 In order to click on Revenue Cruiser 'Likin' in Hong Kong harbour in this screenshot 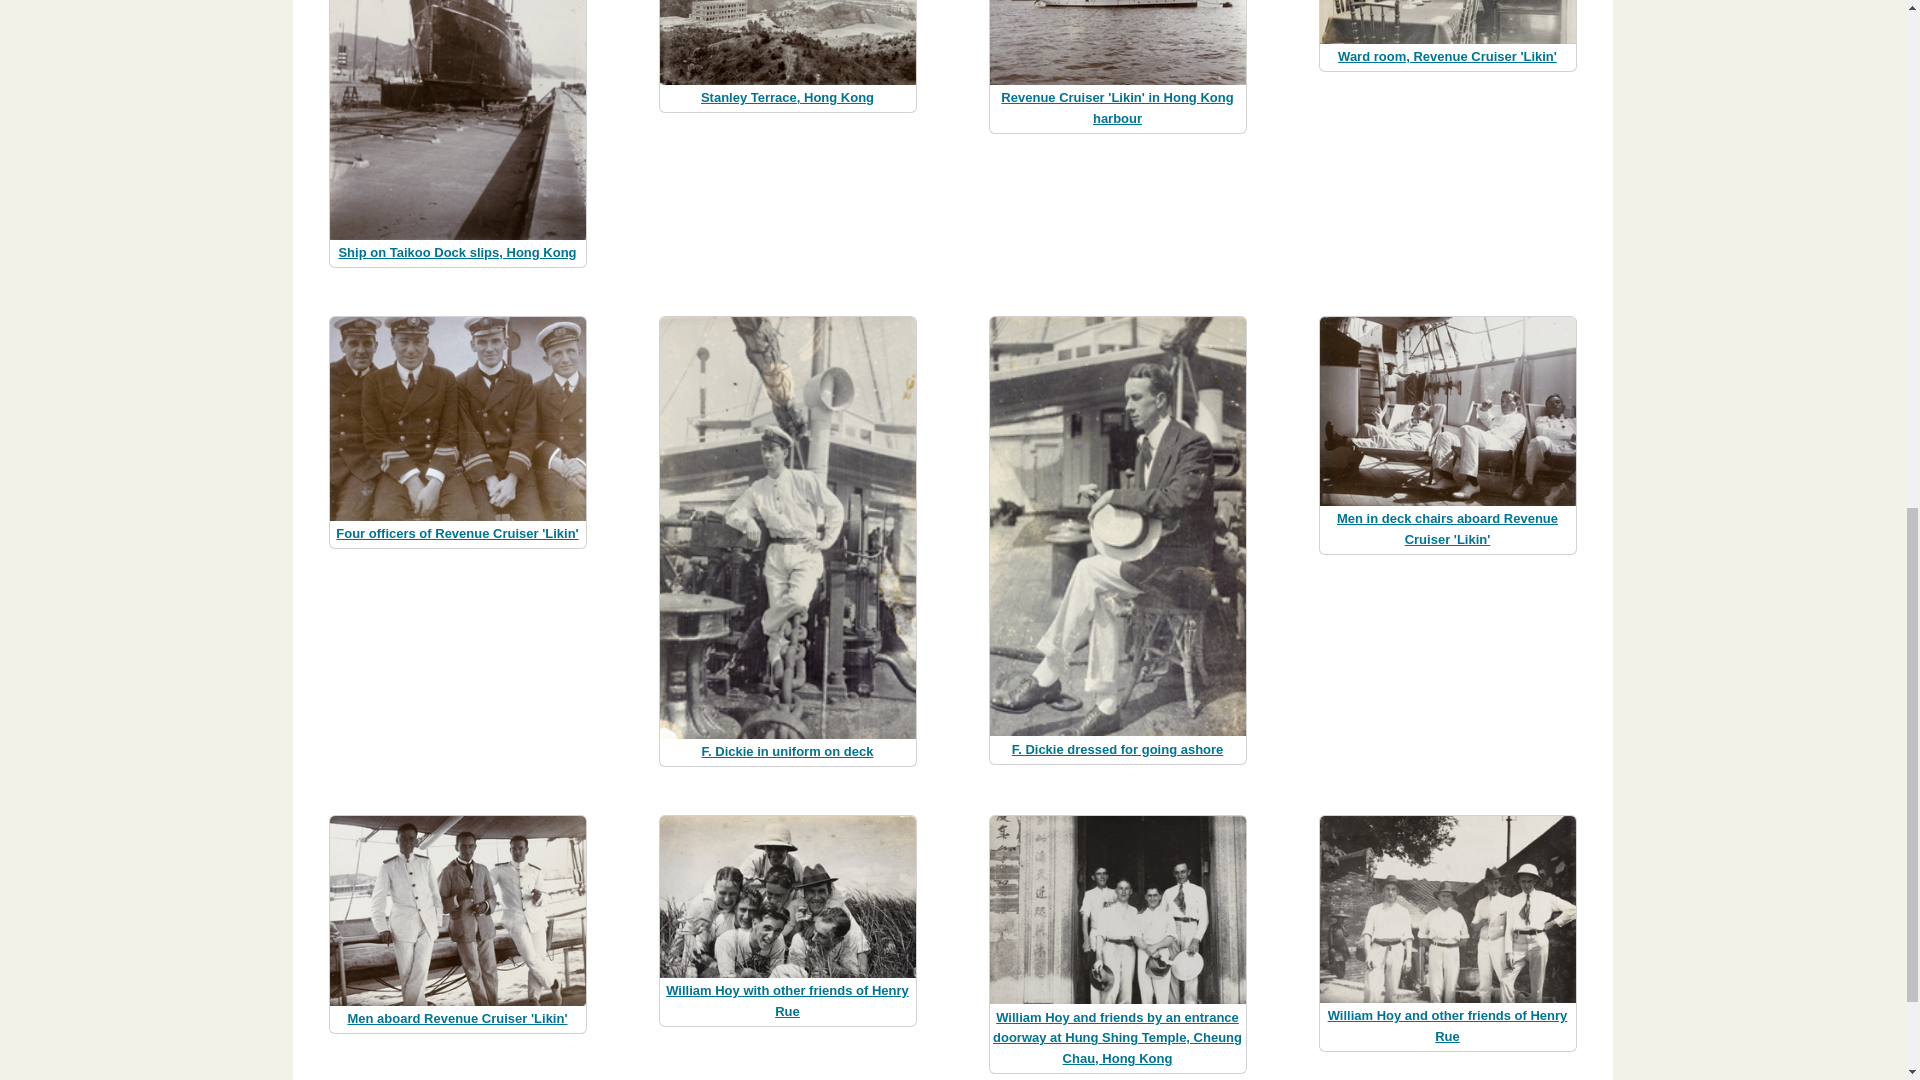, I will do `click(1116, 108)`.